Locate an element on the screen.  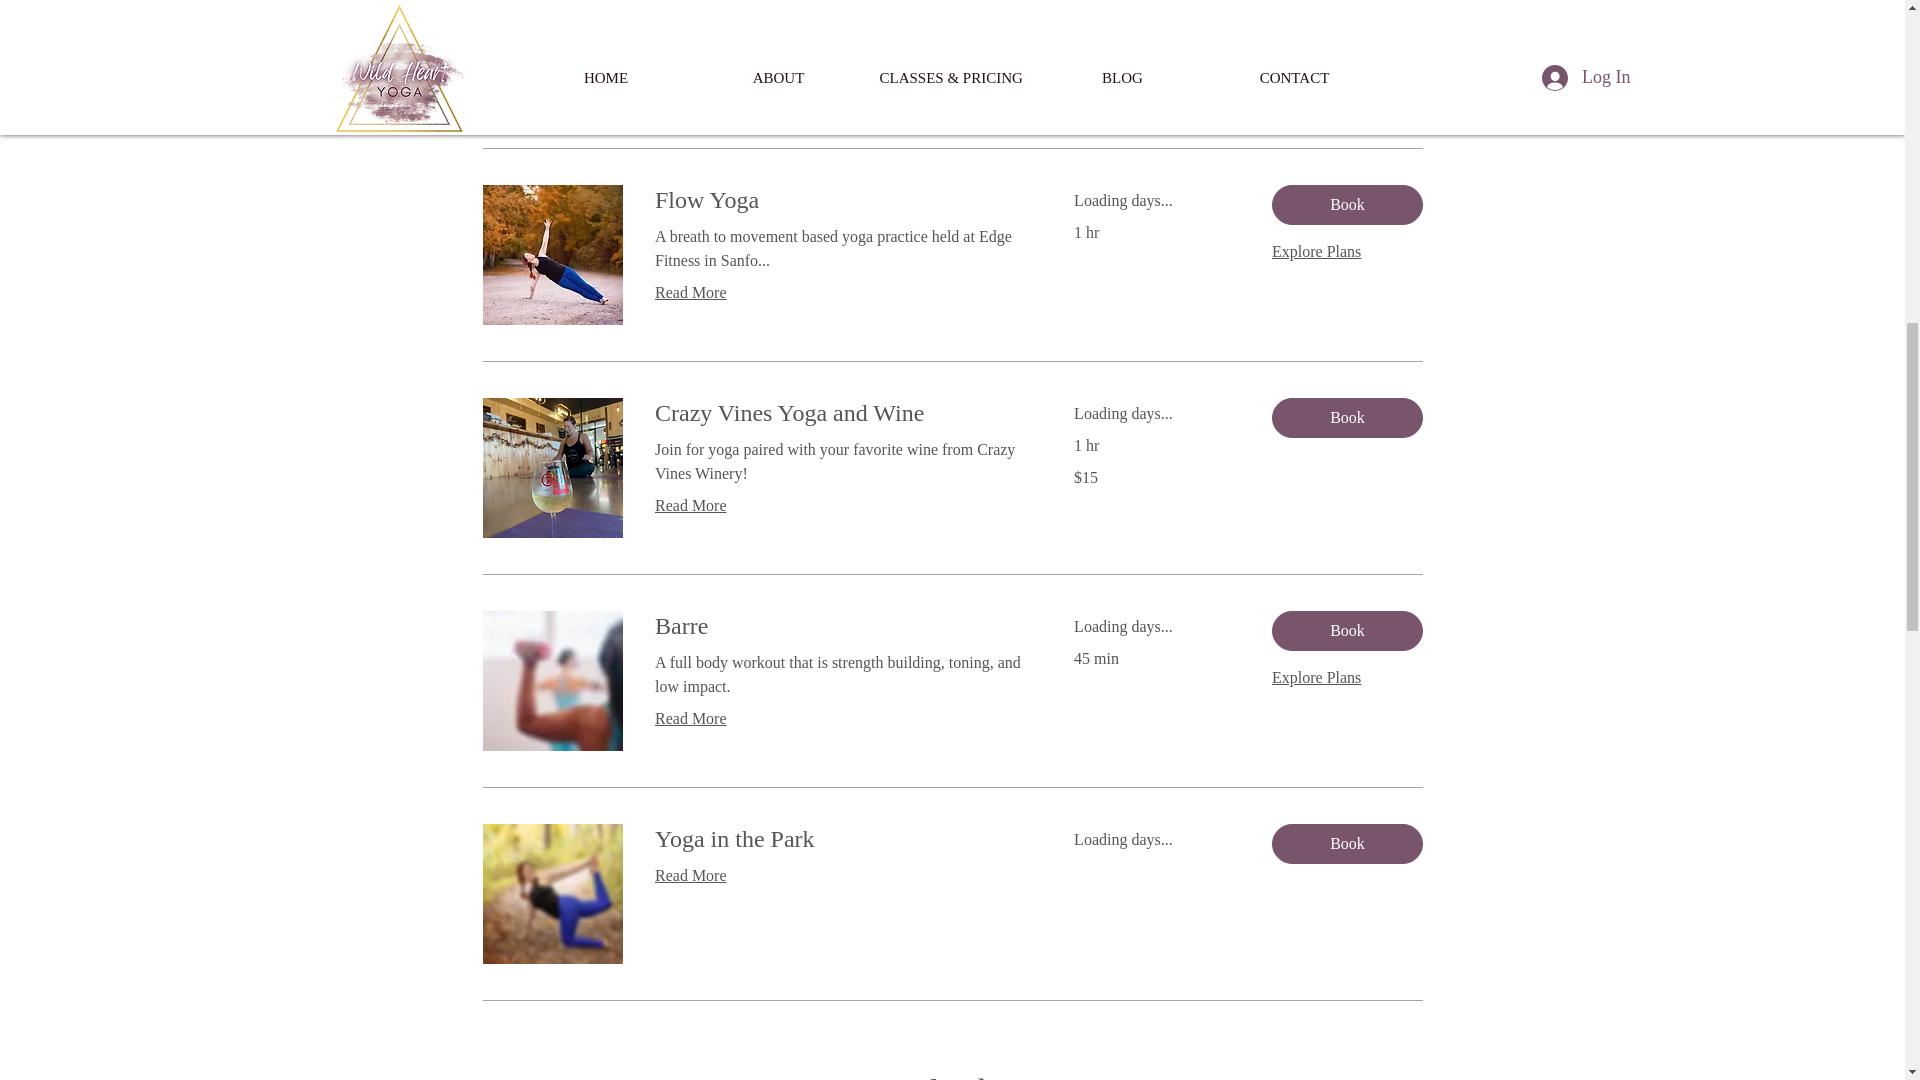
Read More is located at coordinates (840, 292).